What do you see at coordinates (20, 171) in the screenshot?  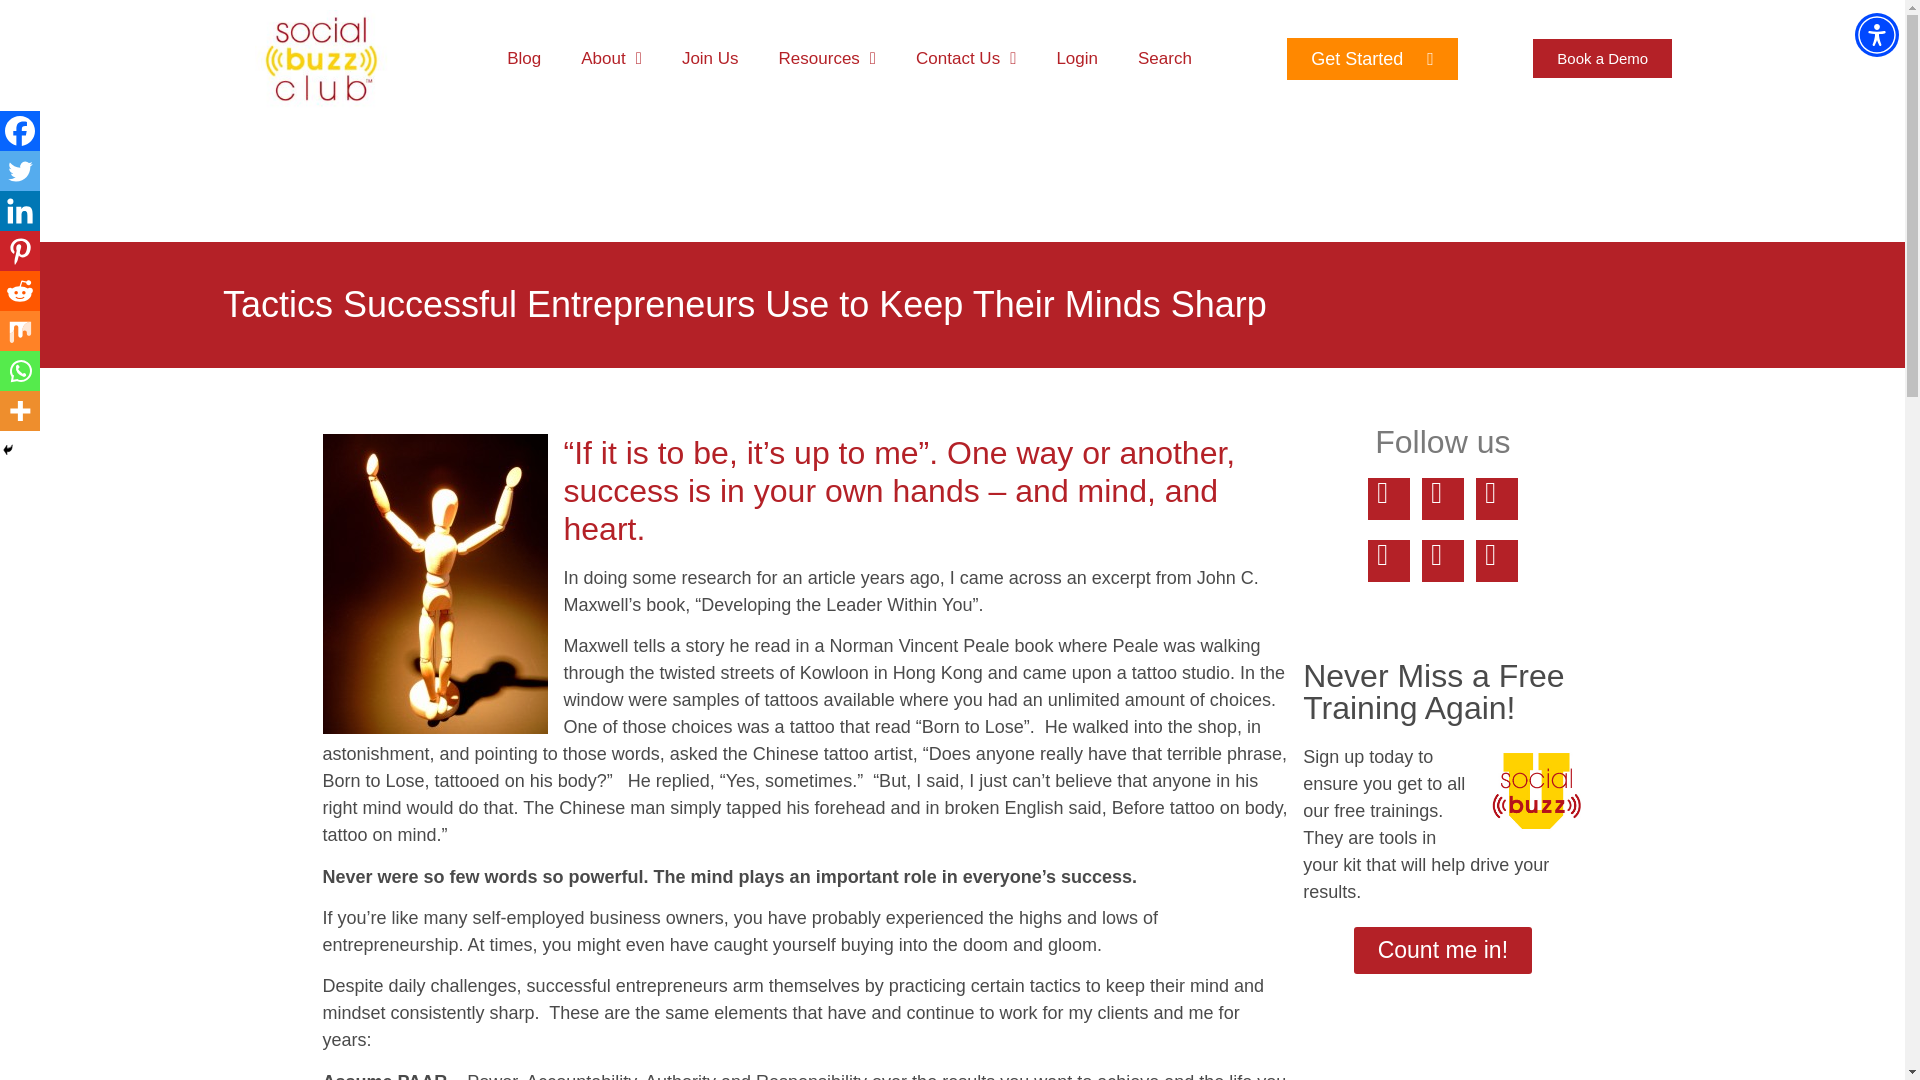 I see `Twitter` at bounding box center [20, 171].